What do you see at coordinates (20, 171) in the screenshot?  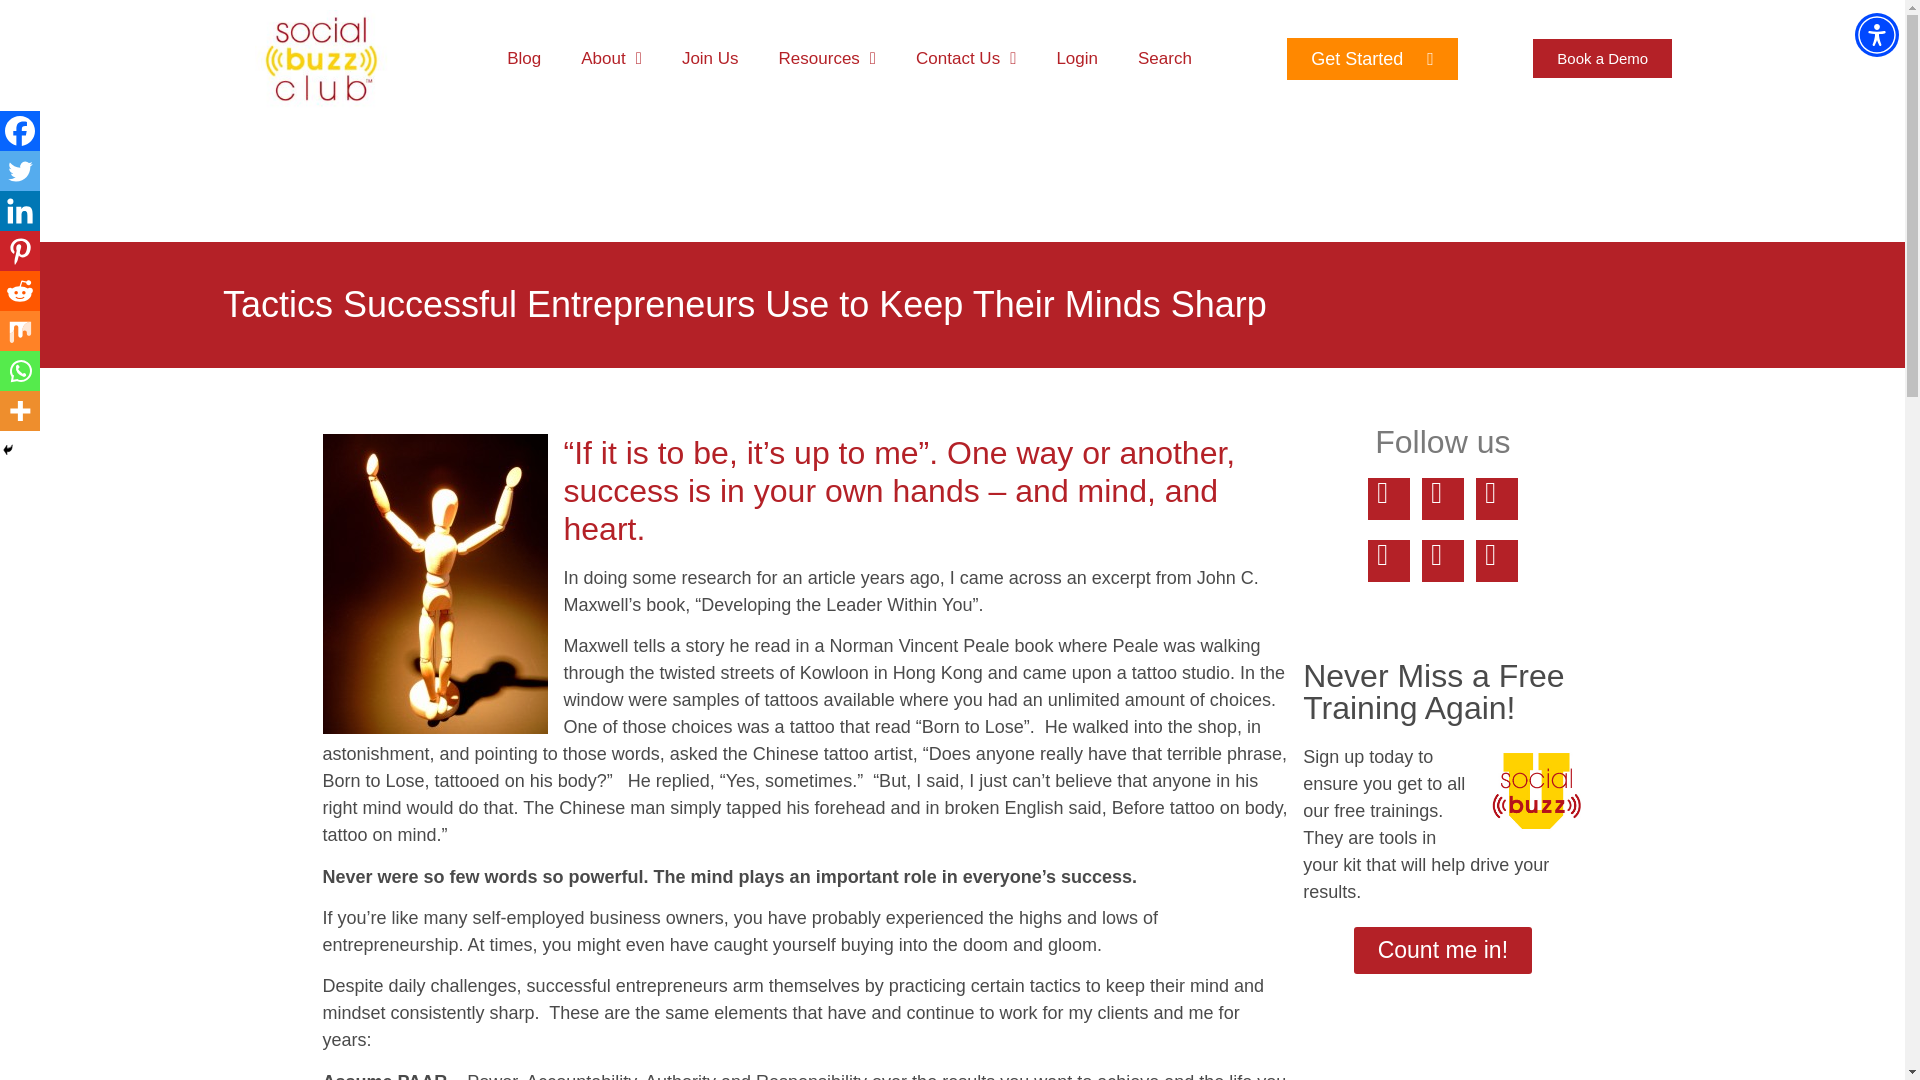 I see `Twitter` at bounding box center [20, 171].